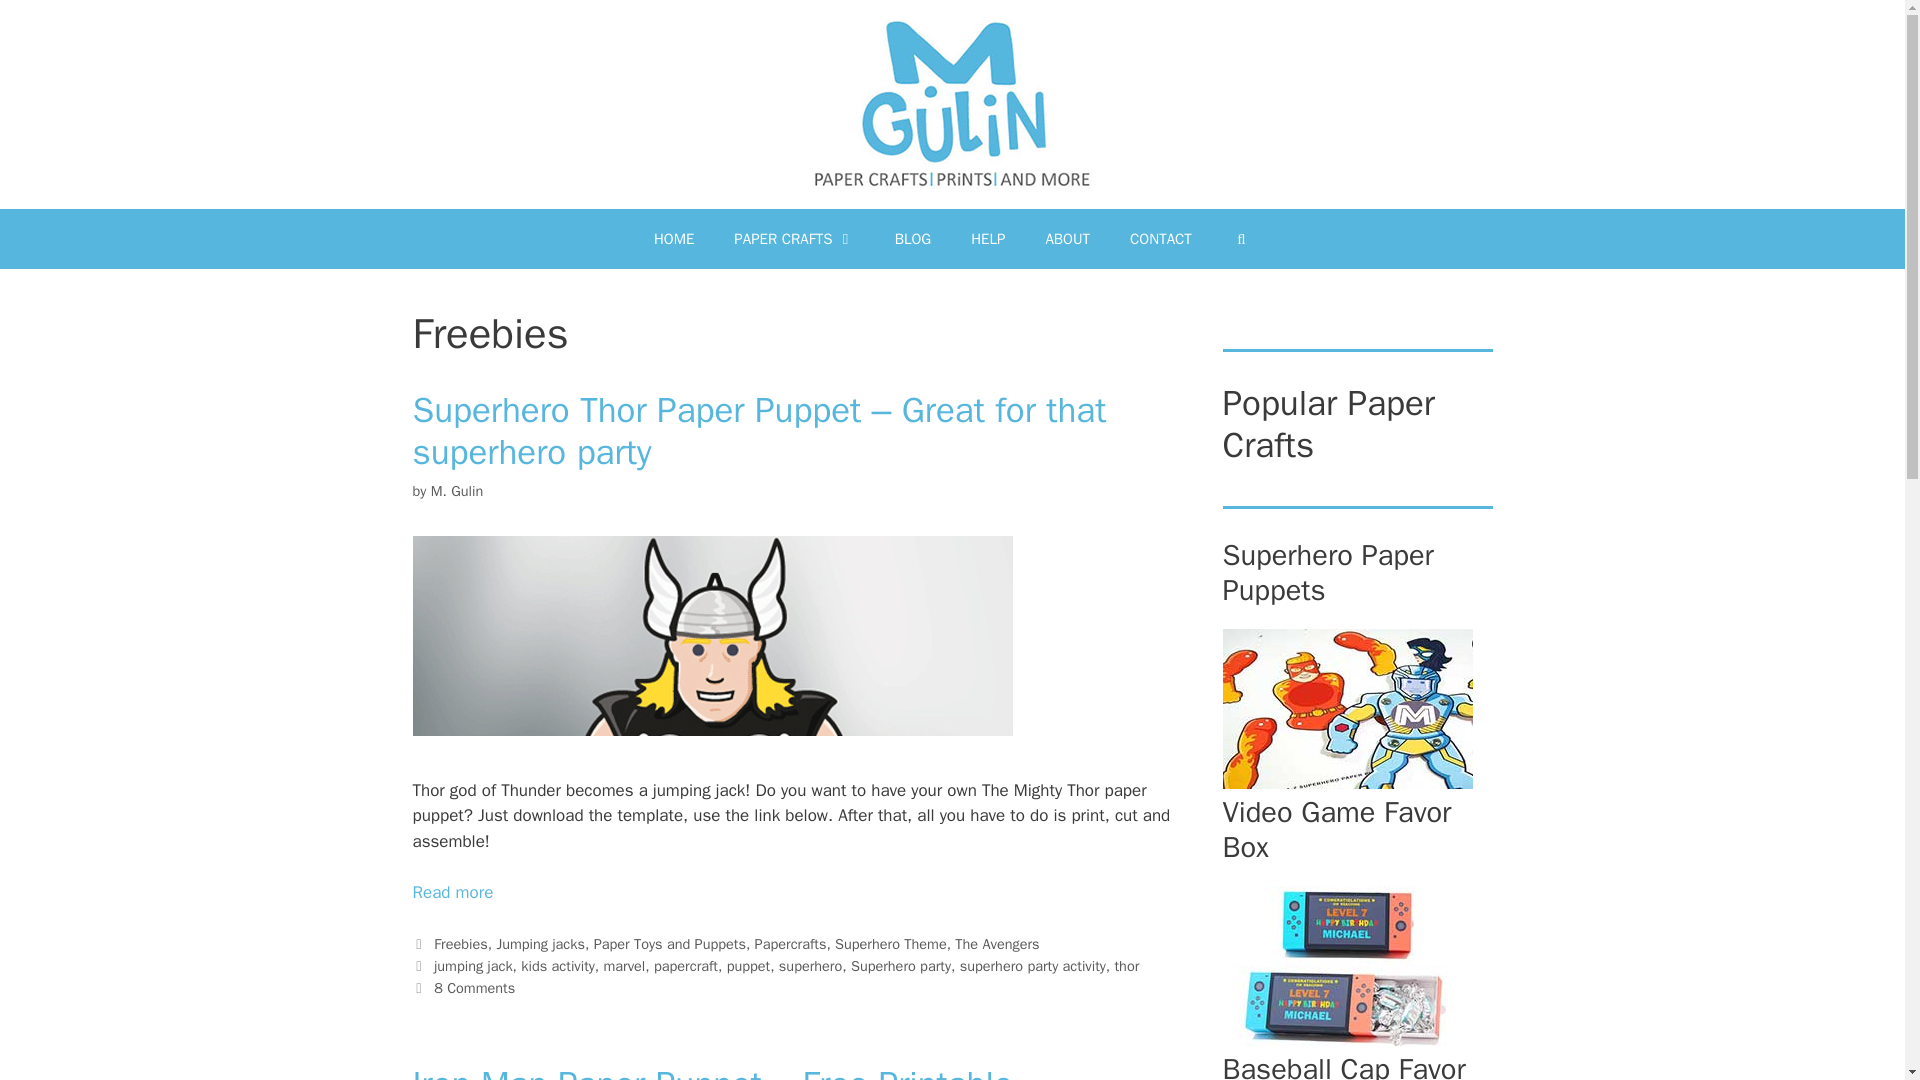 Image resolution: width=1920 pixels, height=1080 pixels. Describe the element at coordinates (452, 892) in the screenshot. I see `Read more` at that location.